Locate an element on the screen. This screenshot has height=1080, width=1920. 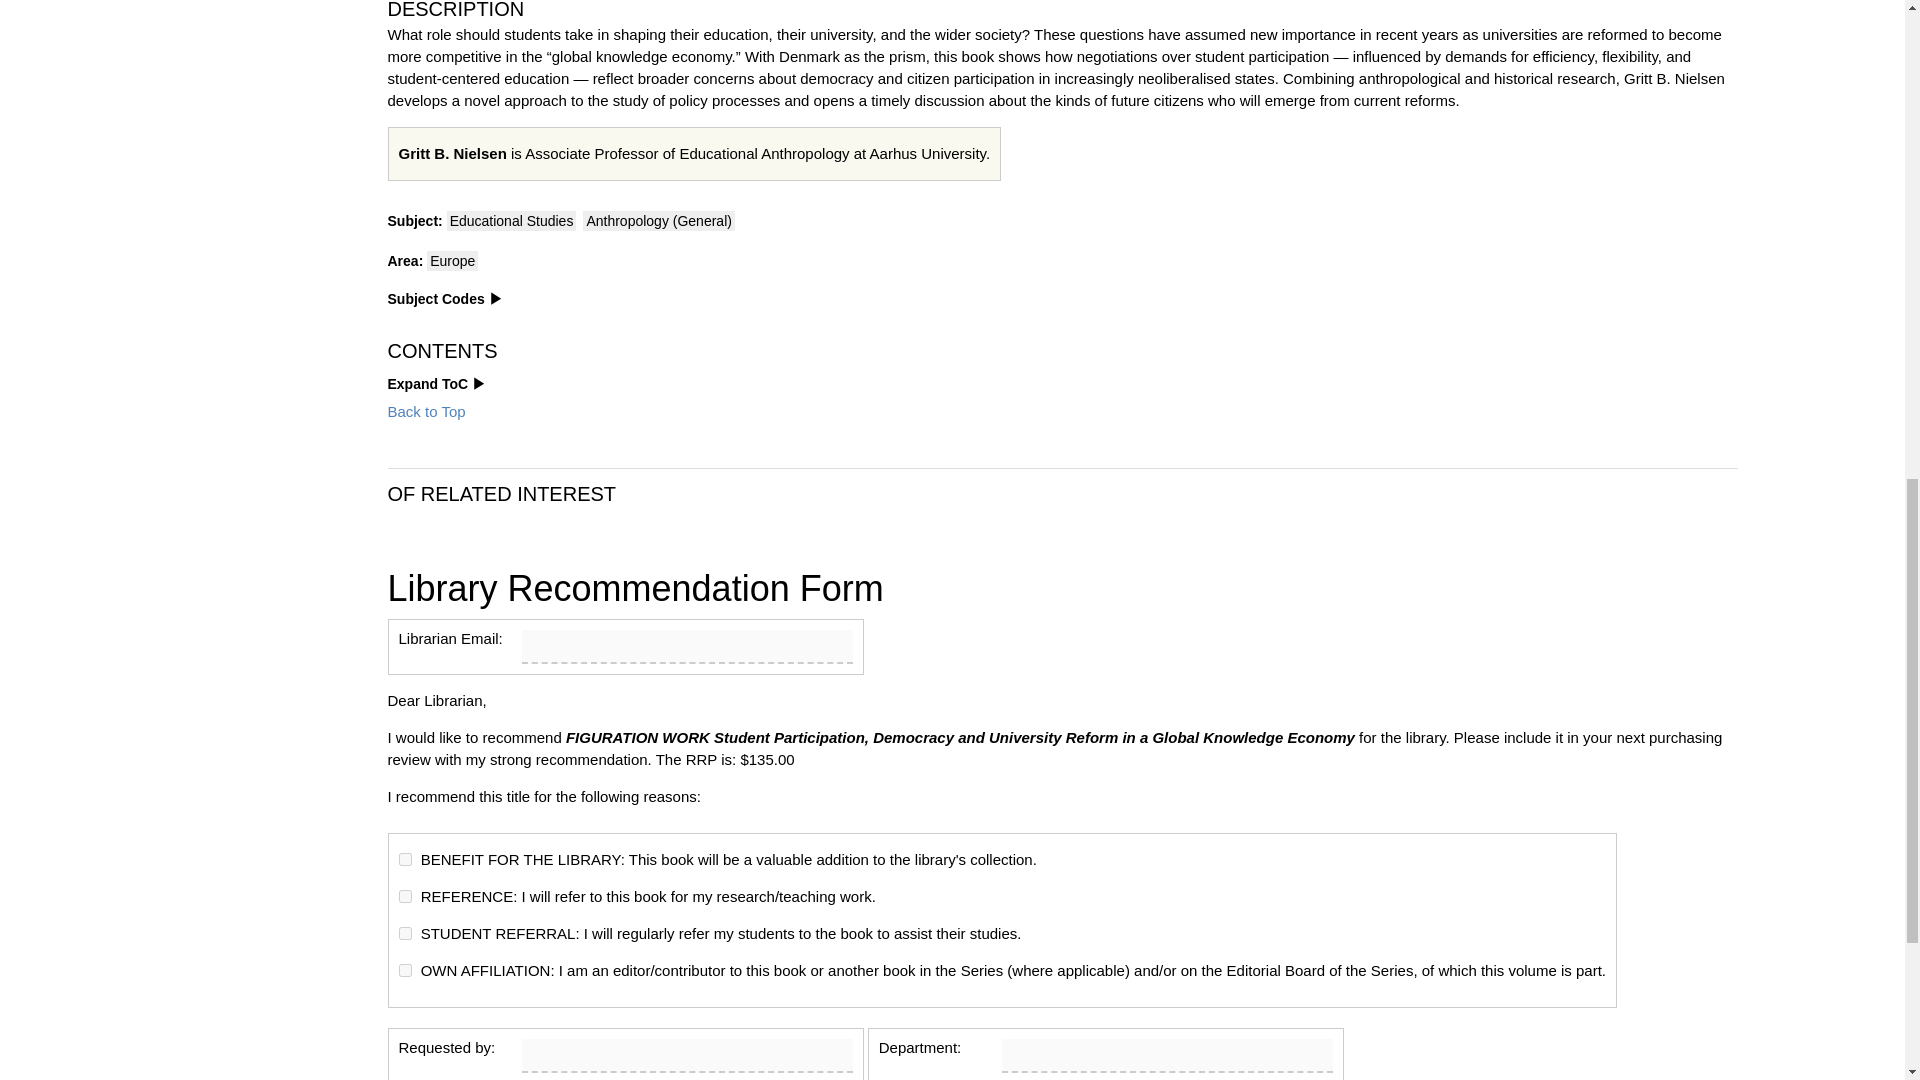
on is located at coordinates (404, 860).